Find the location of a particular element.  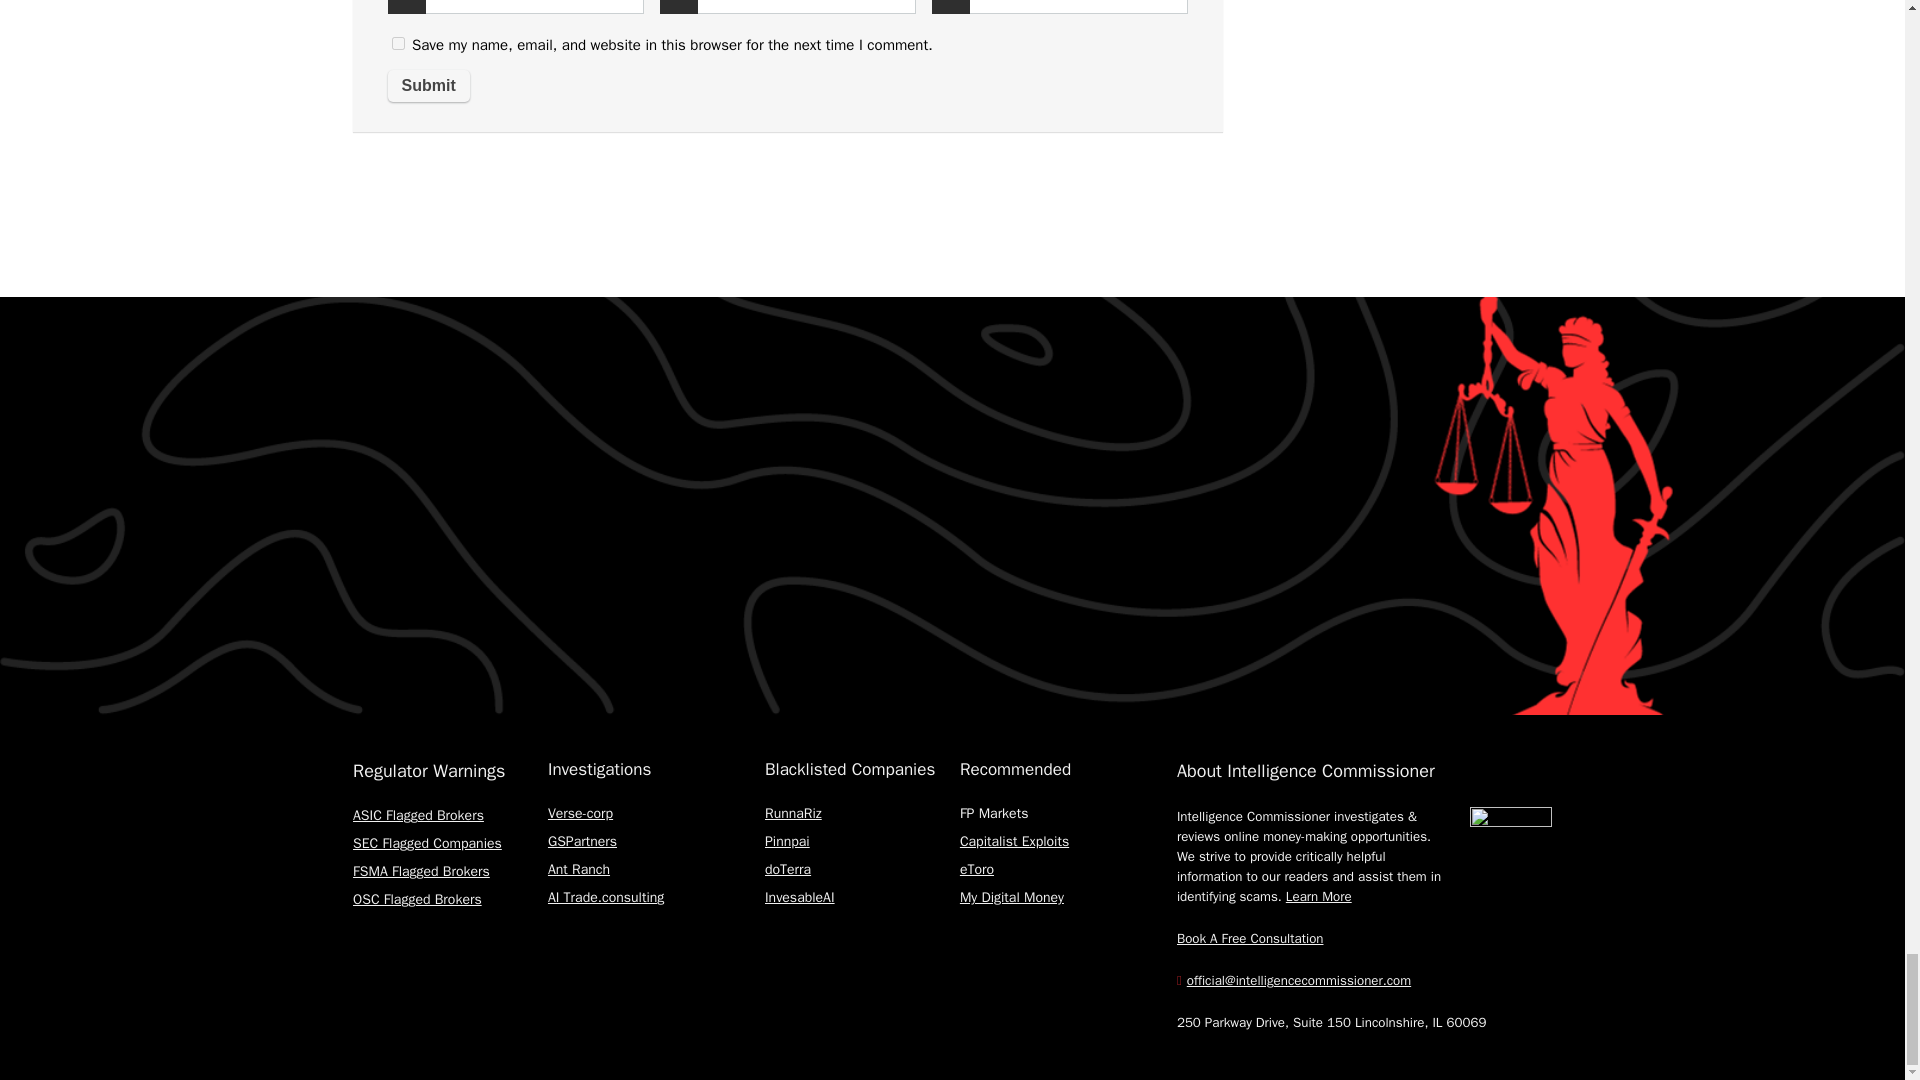

MyCB is located at coordinates (1250, 938).